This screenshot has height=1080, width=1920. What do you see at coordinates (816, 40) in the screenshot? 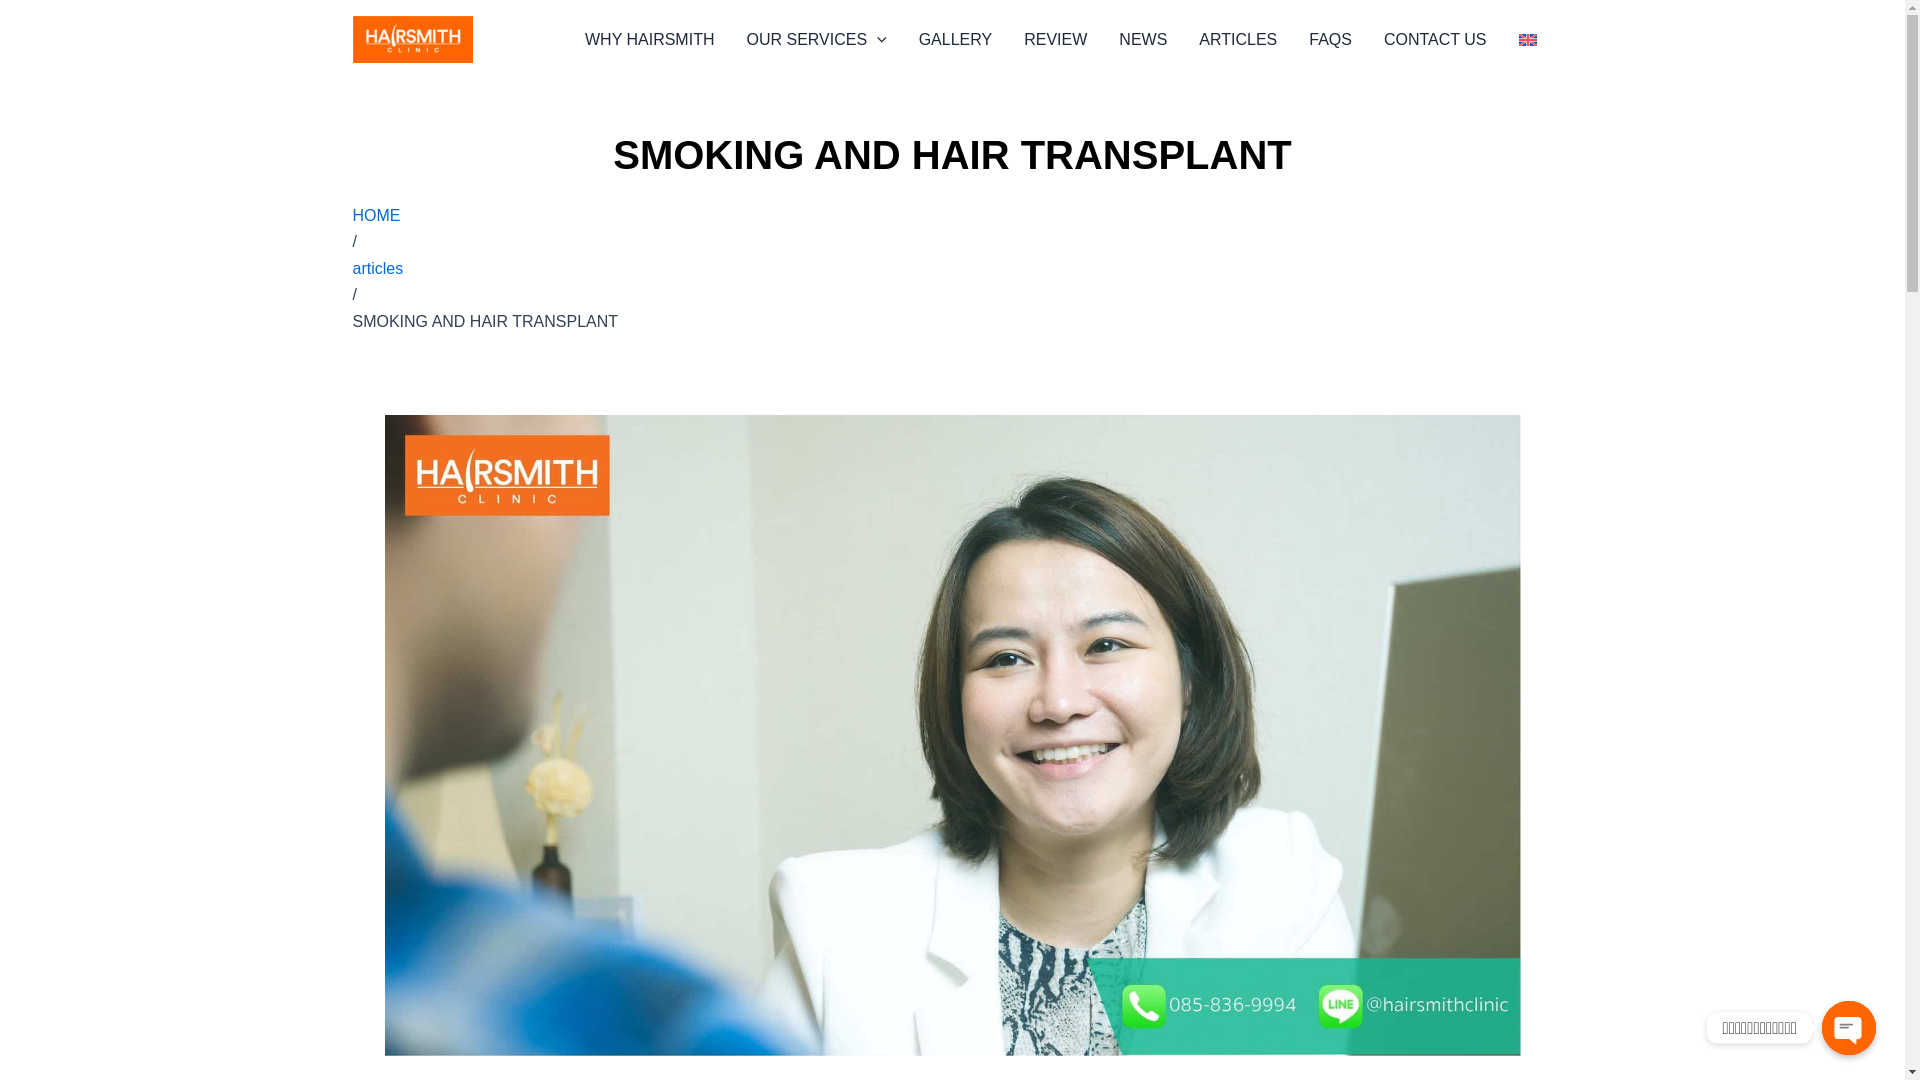
I see `OUR SERVICES` at bounding box center [816, 40].